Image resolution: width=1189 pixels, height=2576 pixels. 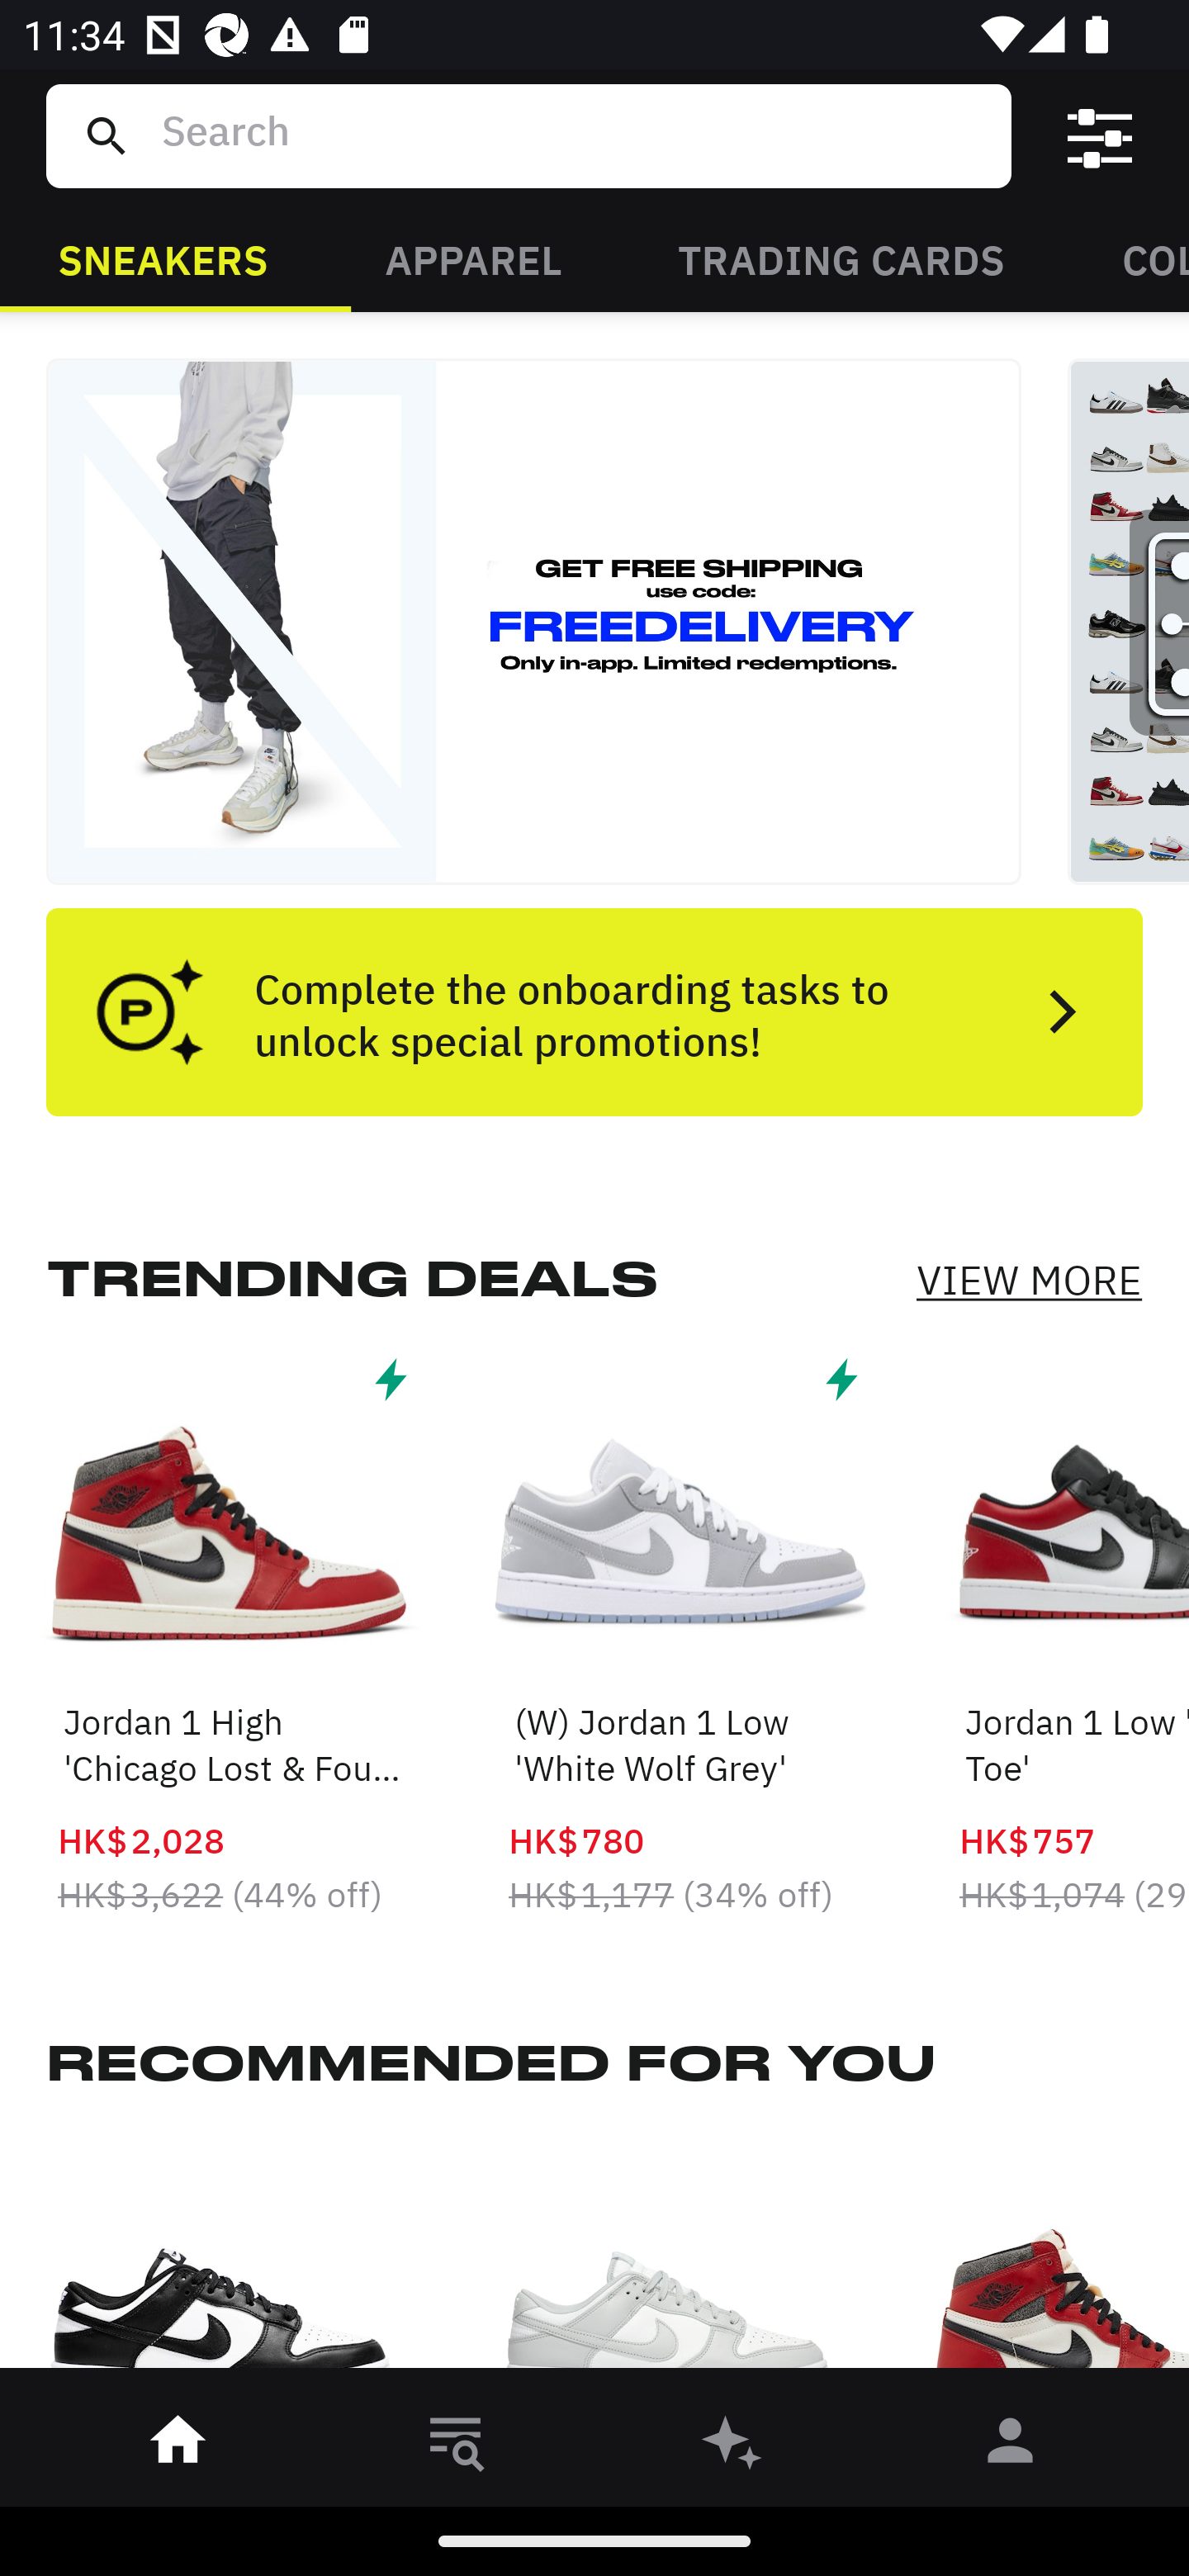 What do you see at coordinates (841, 258) in the screenshot?
I see `TRADING CARDS` at bounding box center [841, 258].